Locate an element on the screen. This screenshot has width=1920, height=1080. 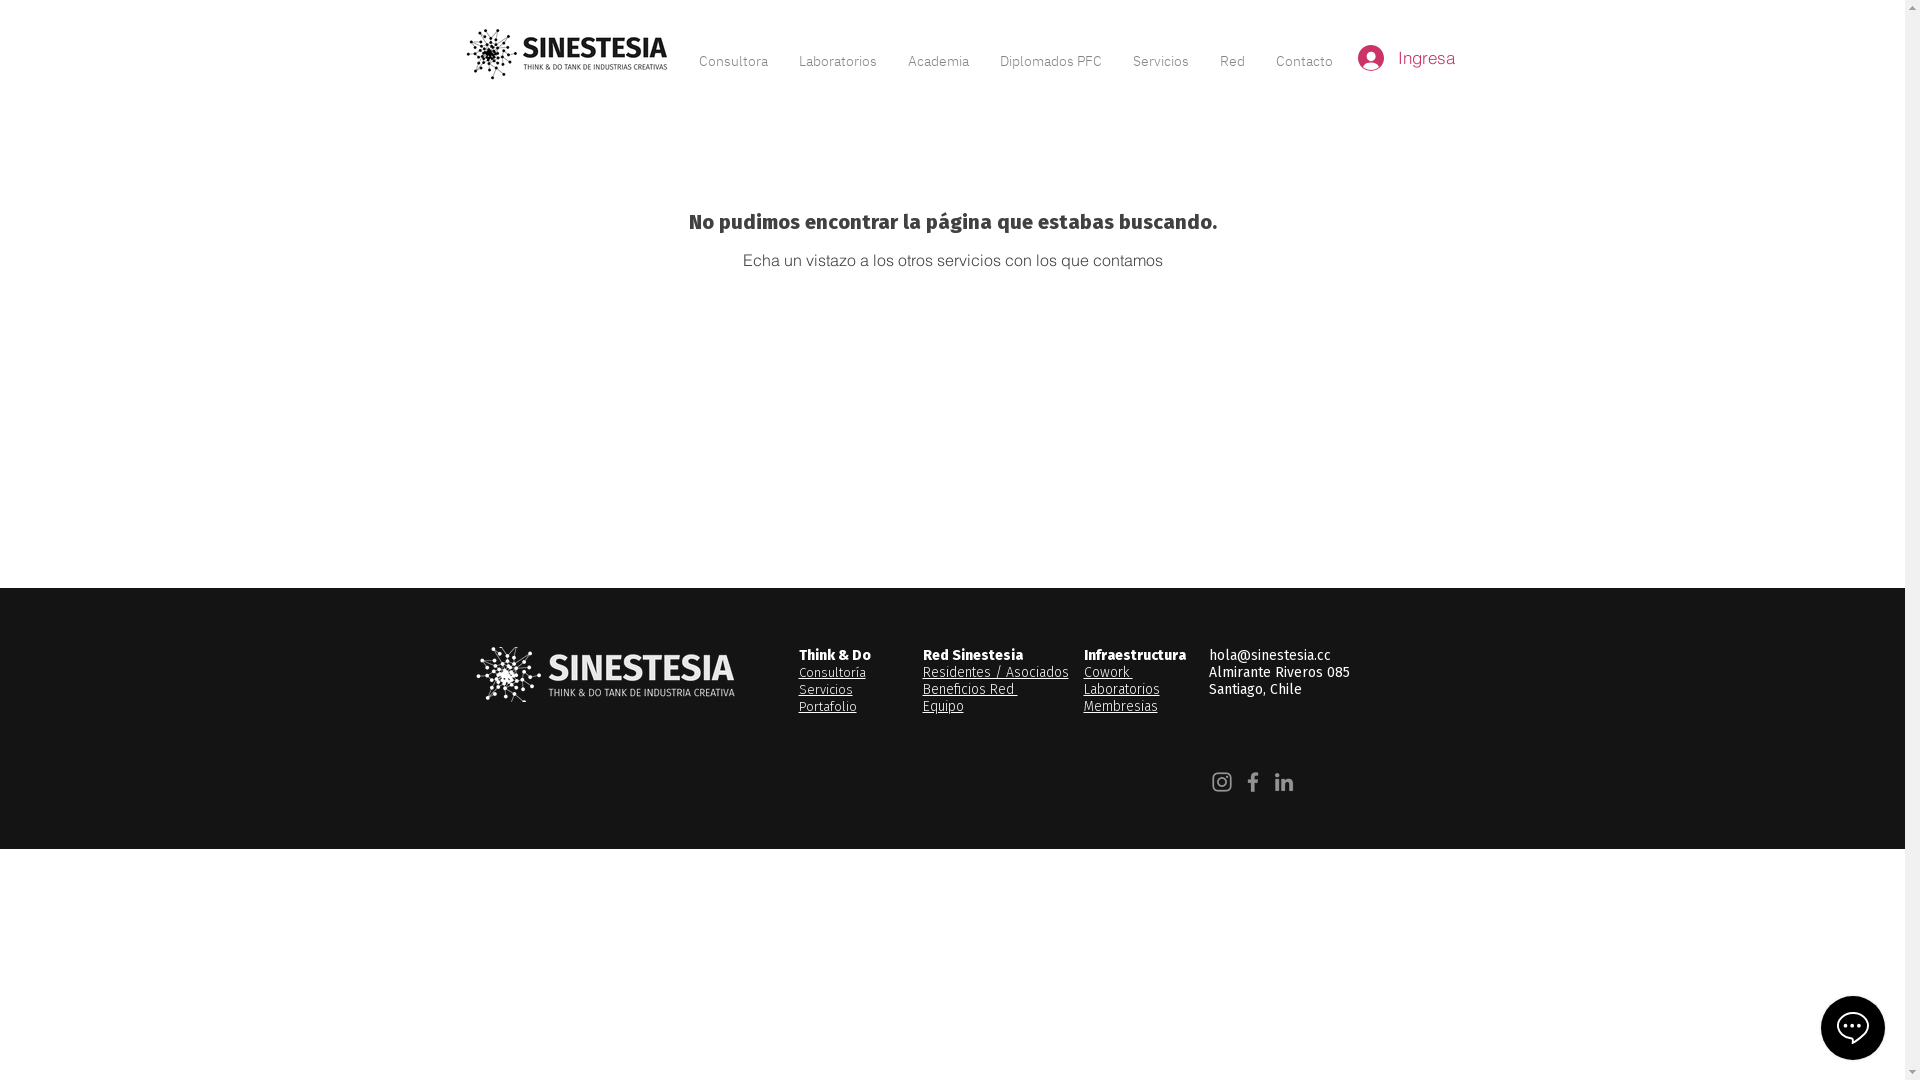
Membresias is located at coordinates (1121, 706).